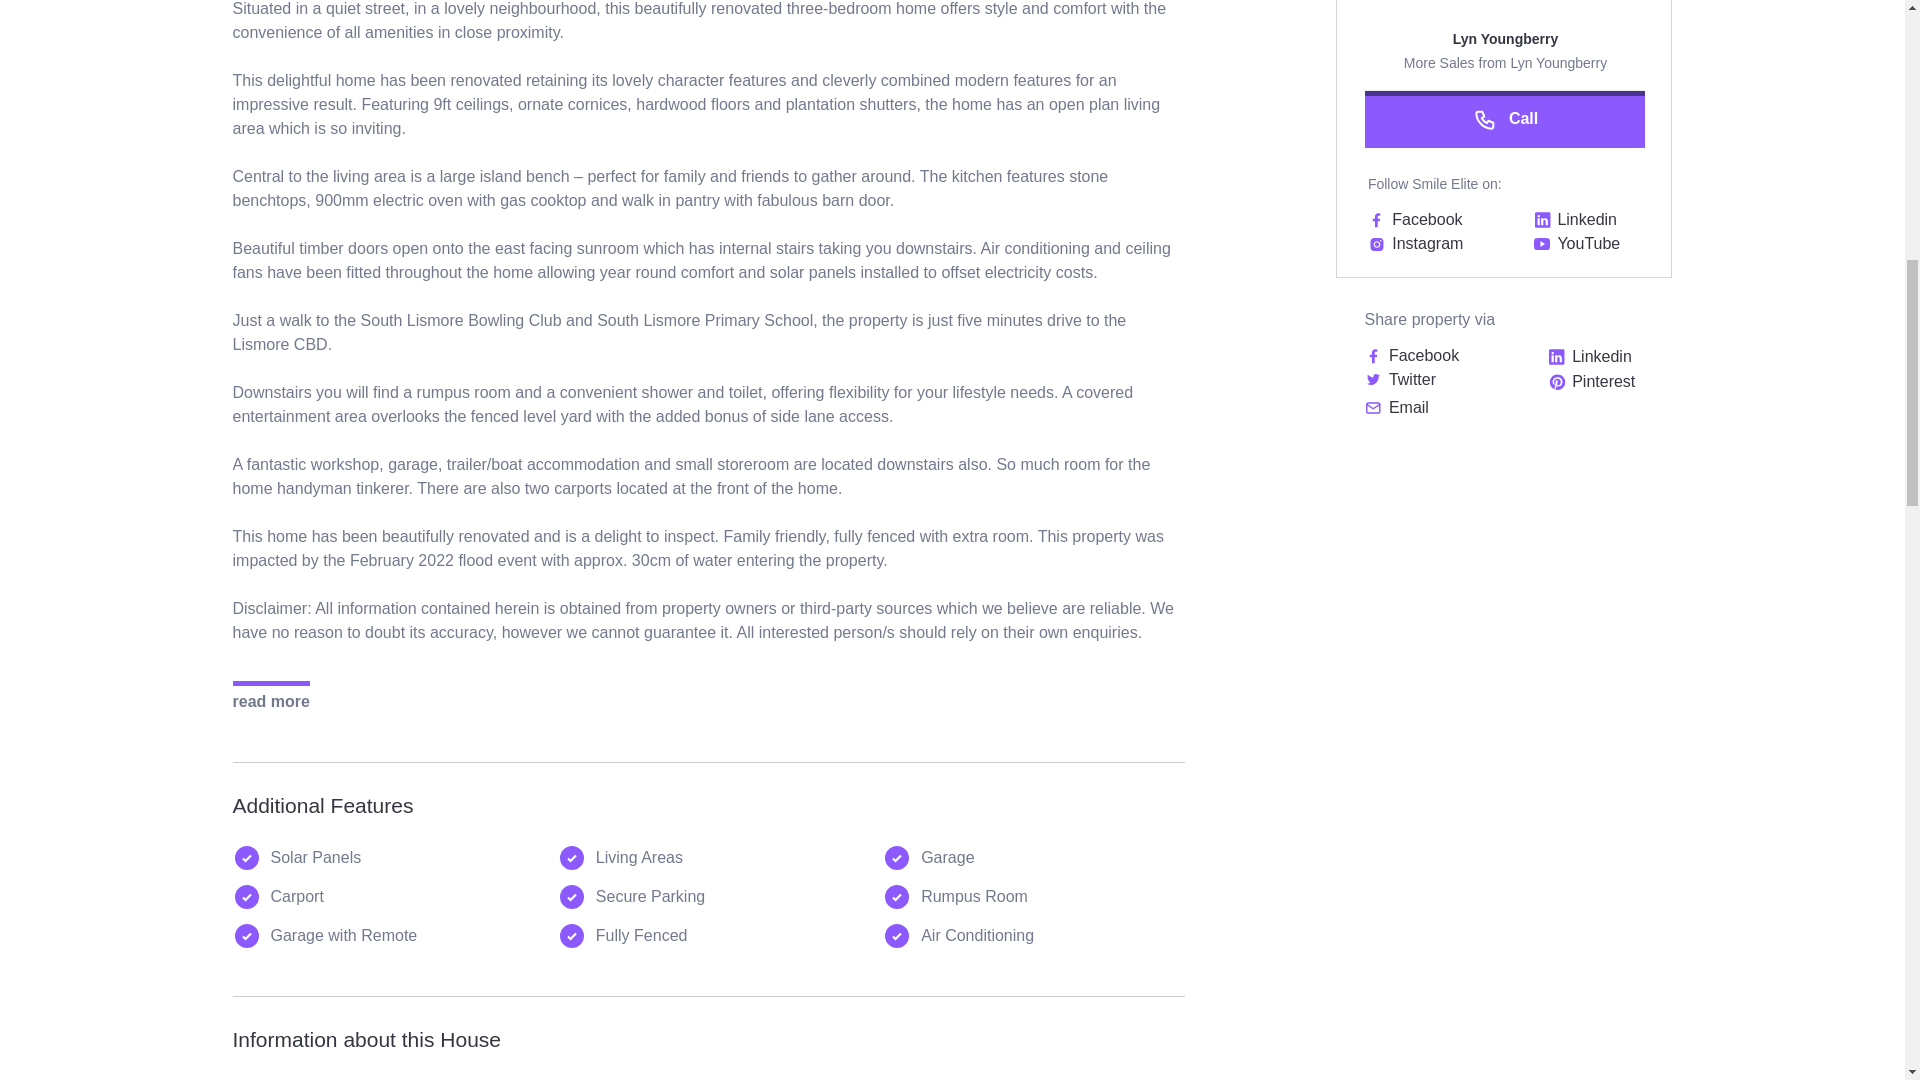 Image resolution: width=1920 pixels, height=1080 pixels. Describe the element at coordinates (1506, 42) in the screenshot. I see `Lyn Youngberry` at that location.